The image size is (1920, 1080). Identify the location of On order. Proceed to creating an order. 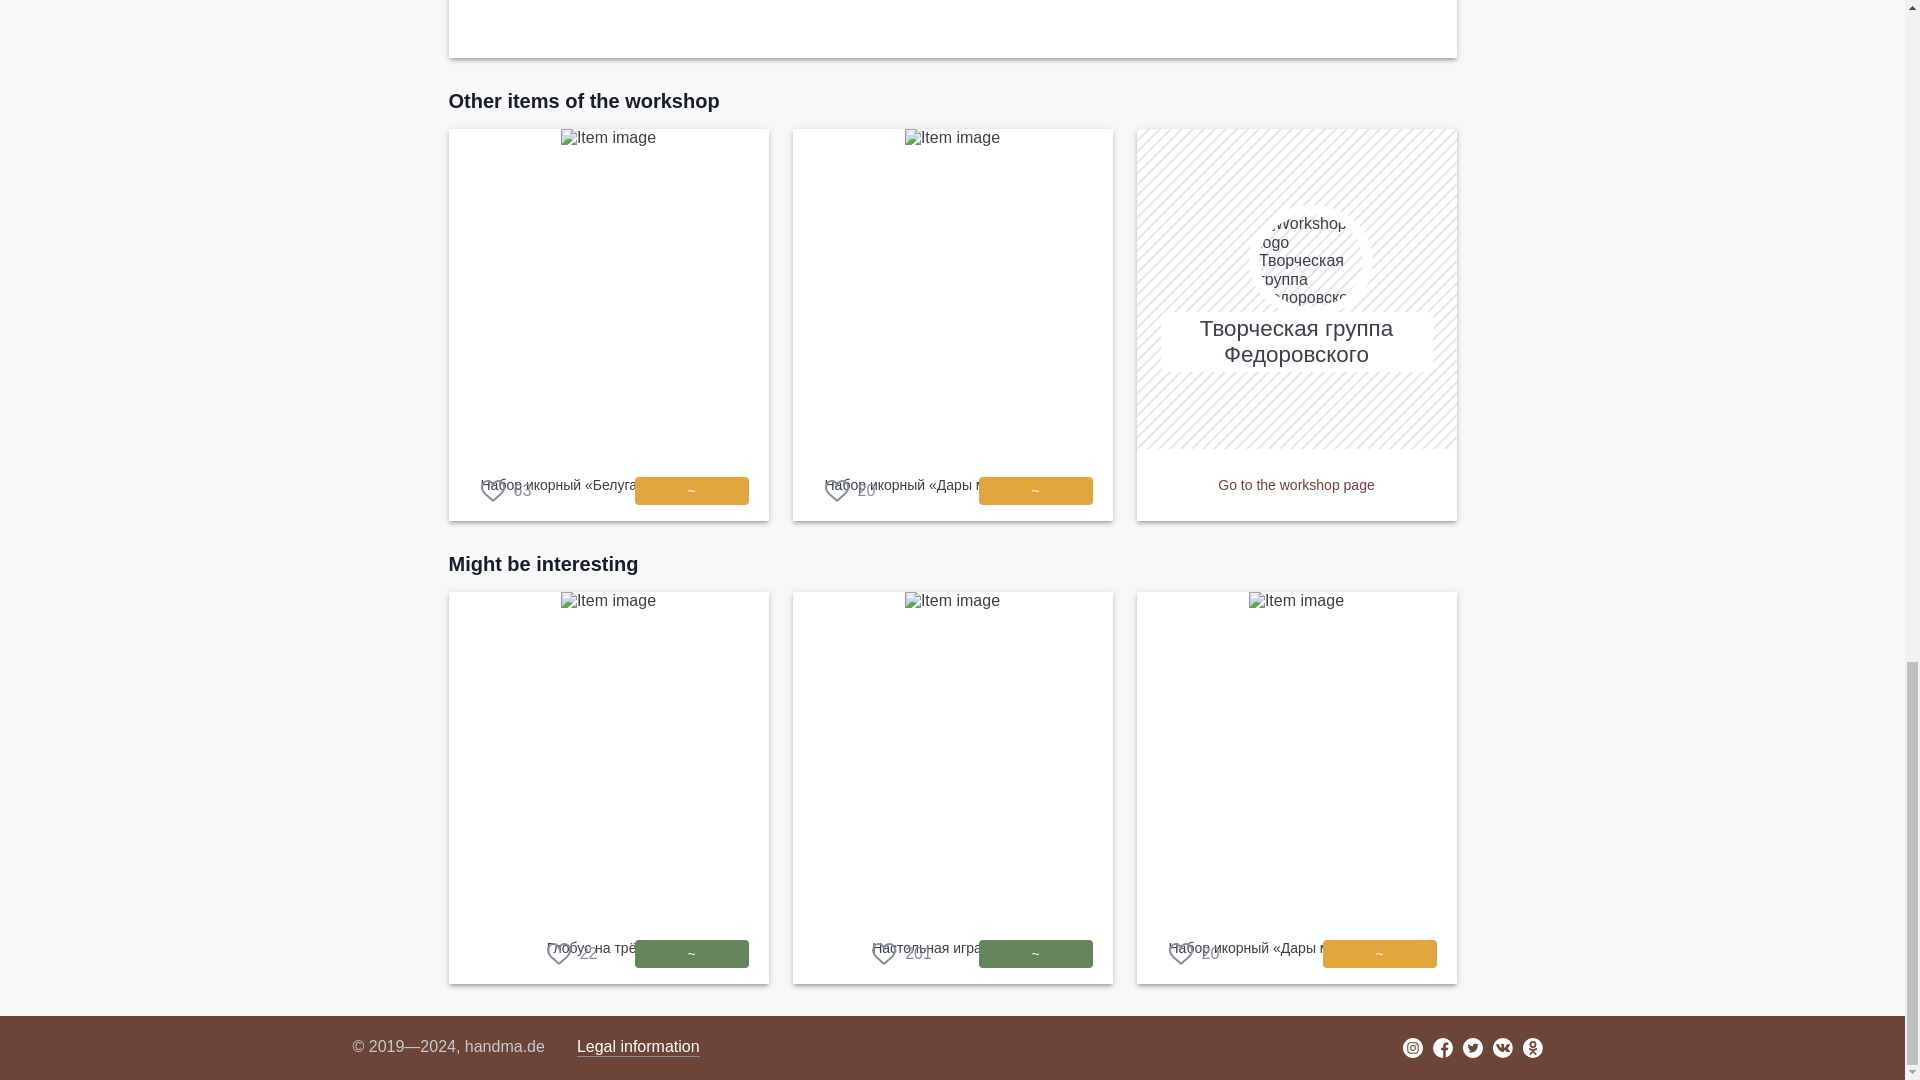
(690, 491).